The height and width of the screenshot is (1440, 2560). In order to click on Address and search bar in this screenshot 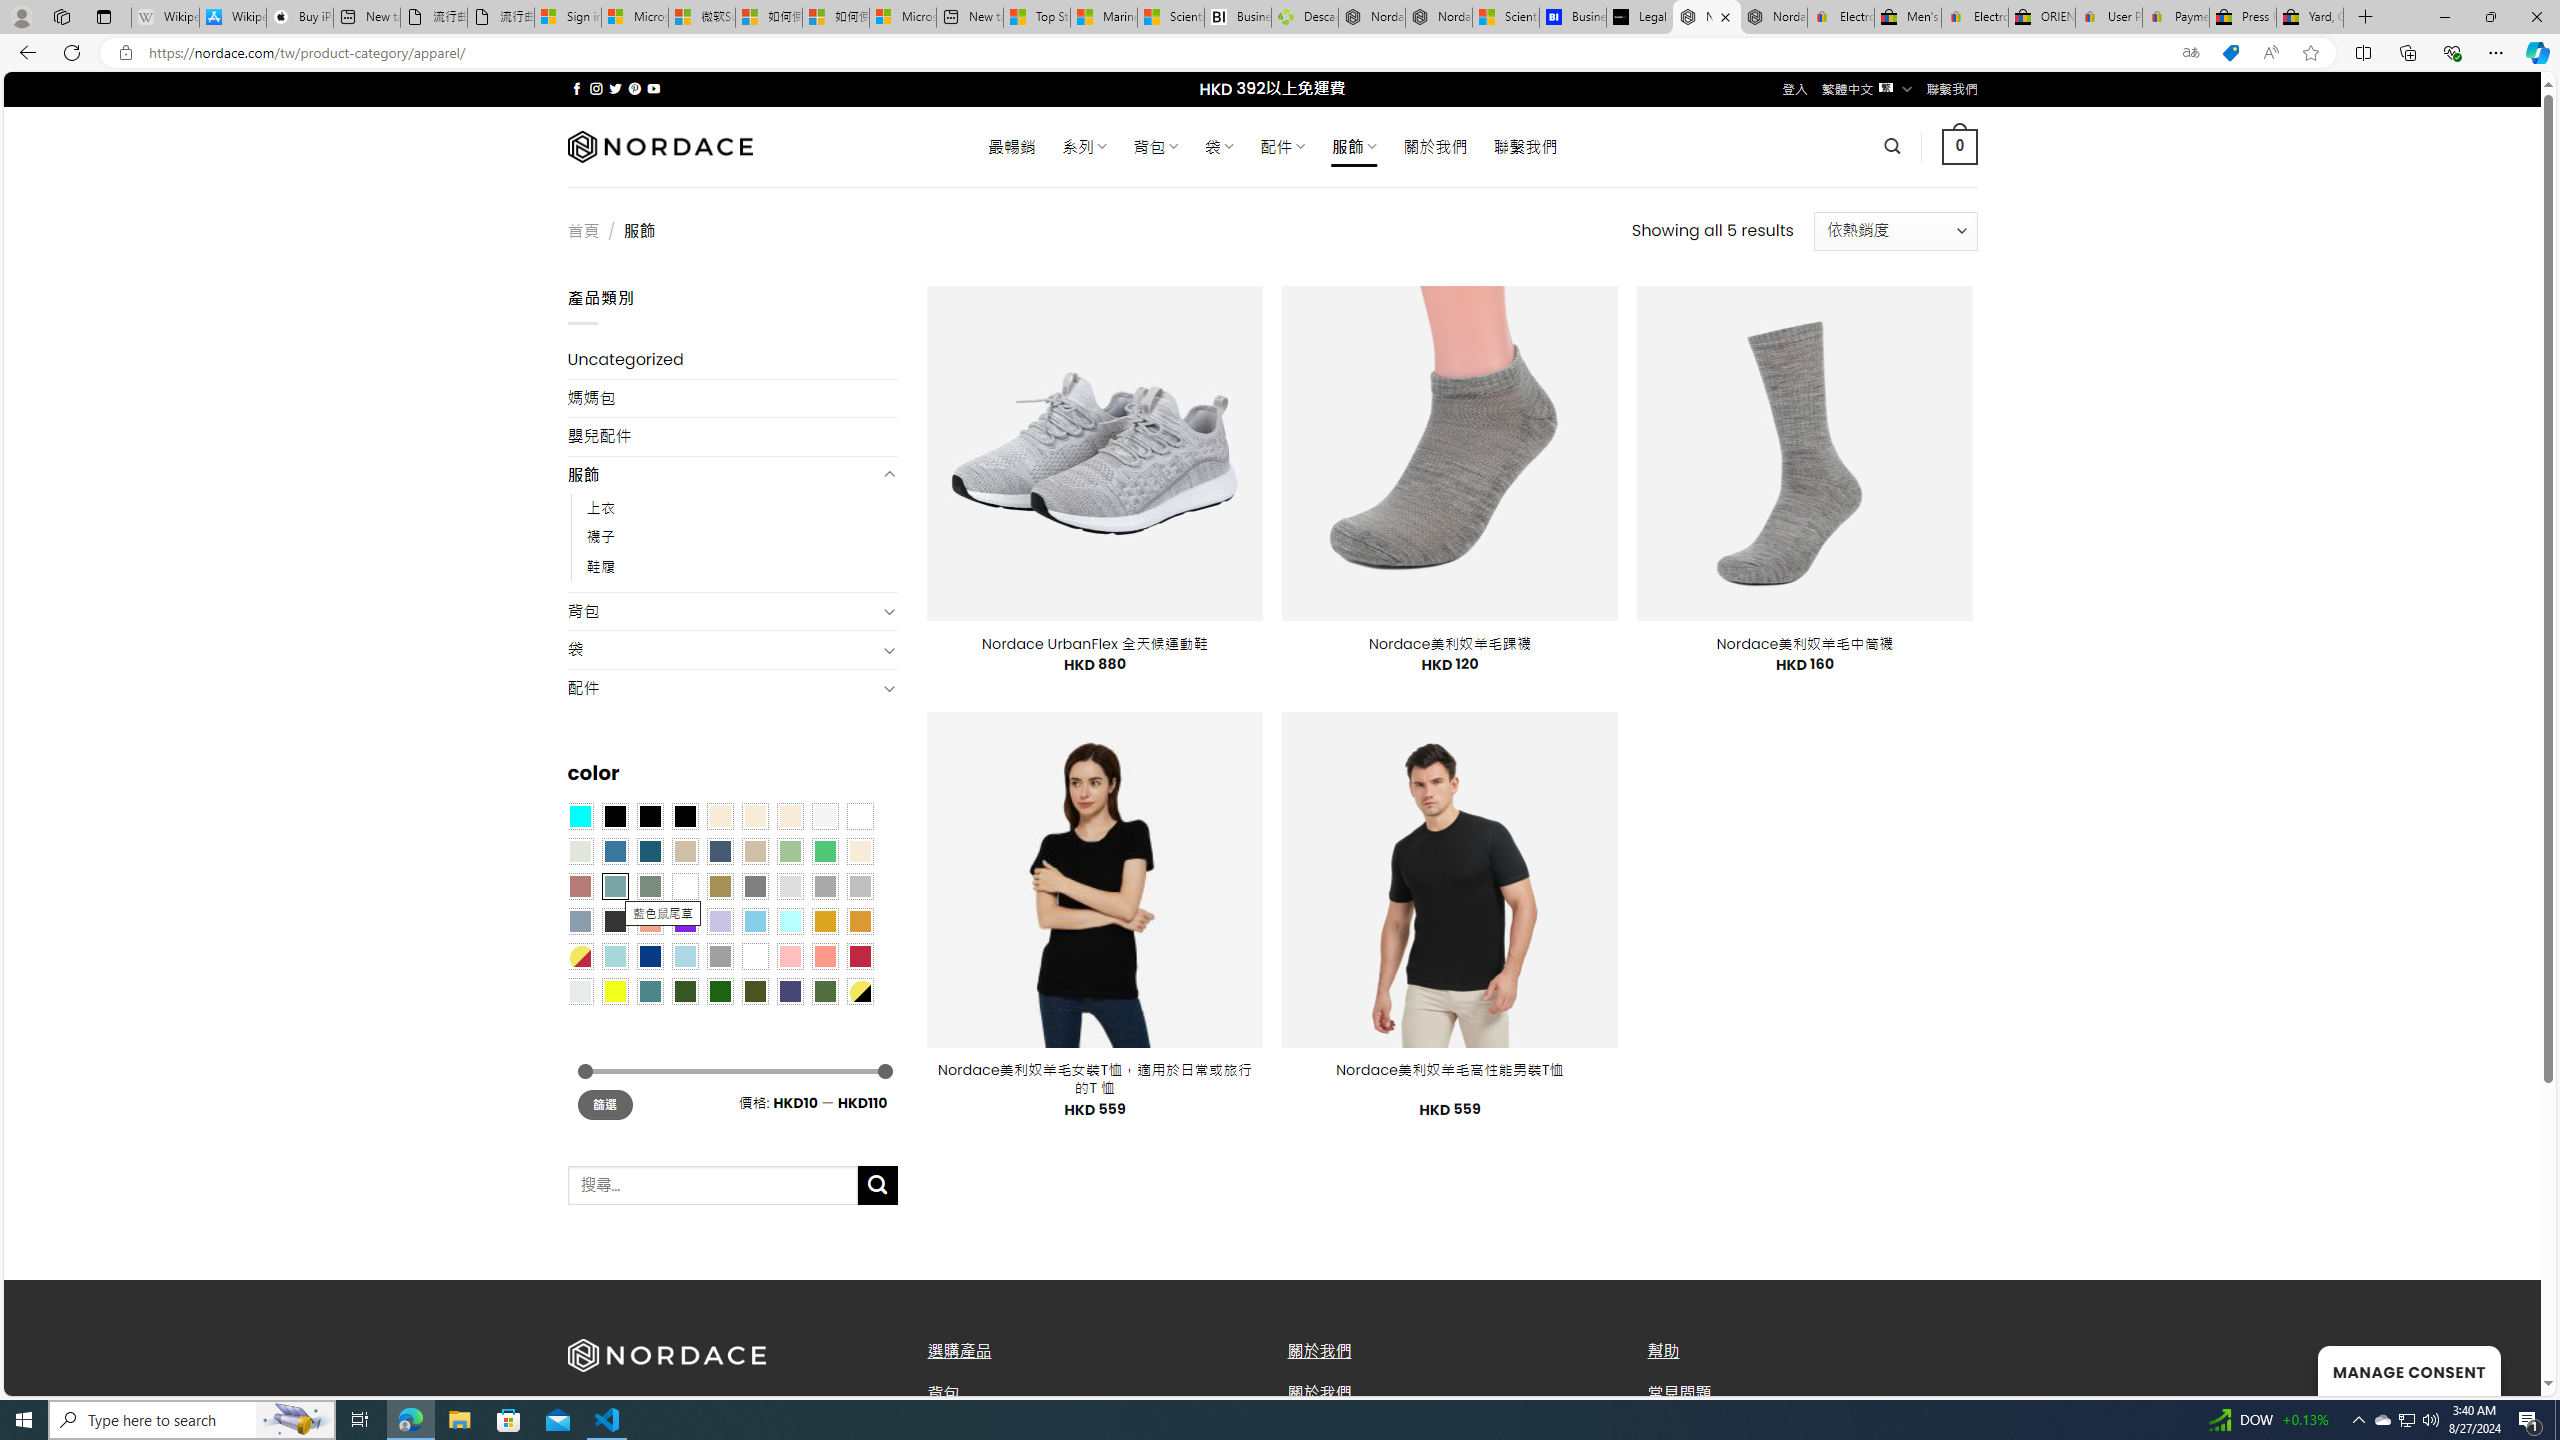, I will do `click(1158, 53)`.